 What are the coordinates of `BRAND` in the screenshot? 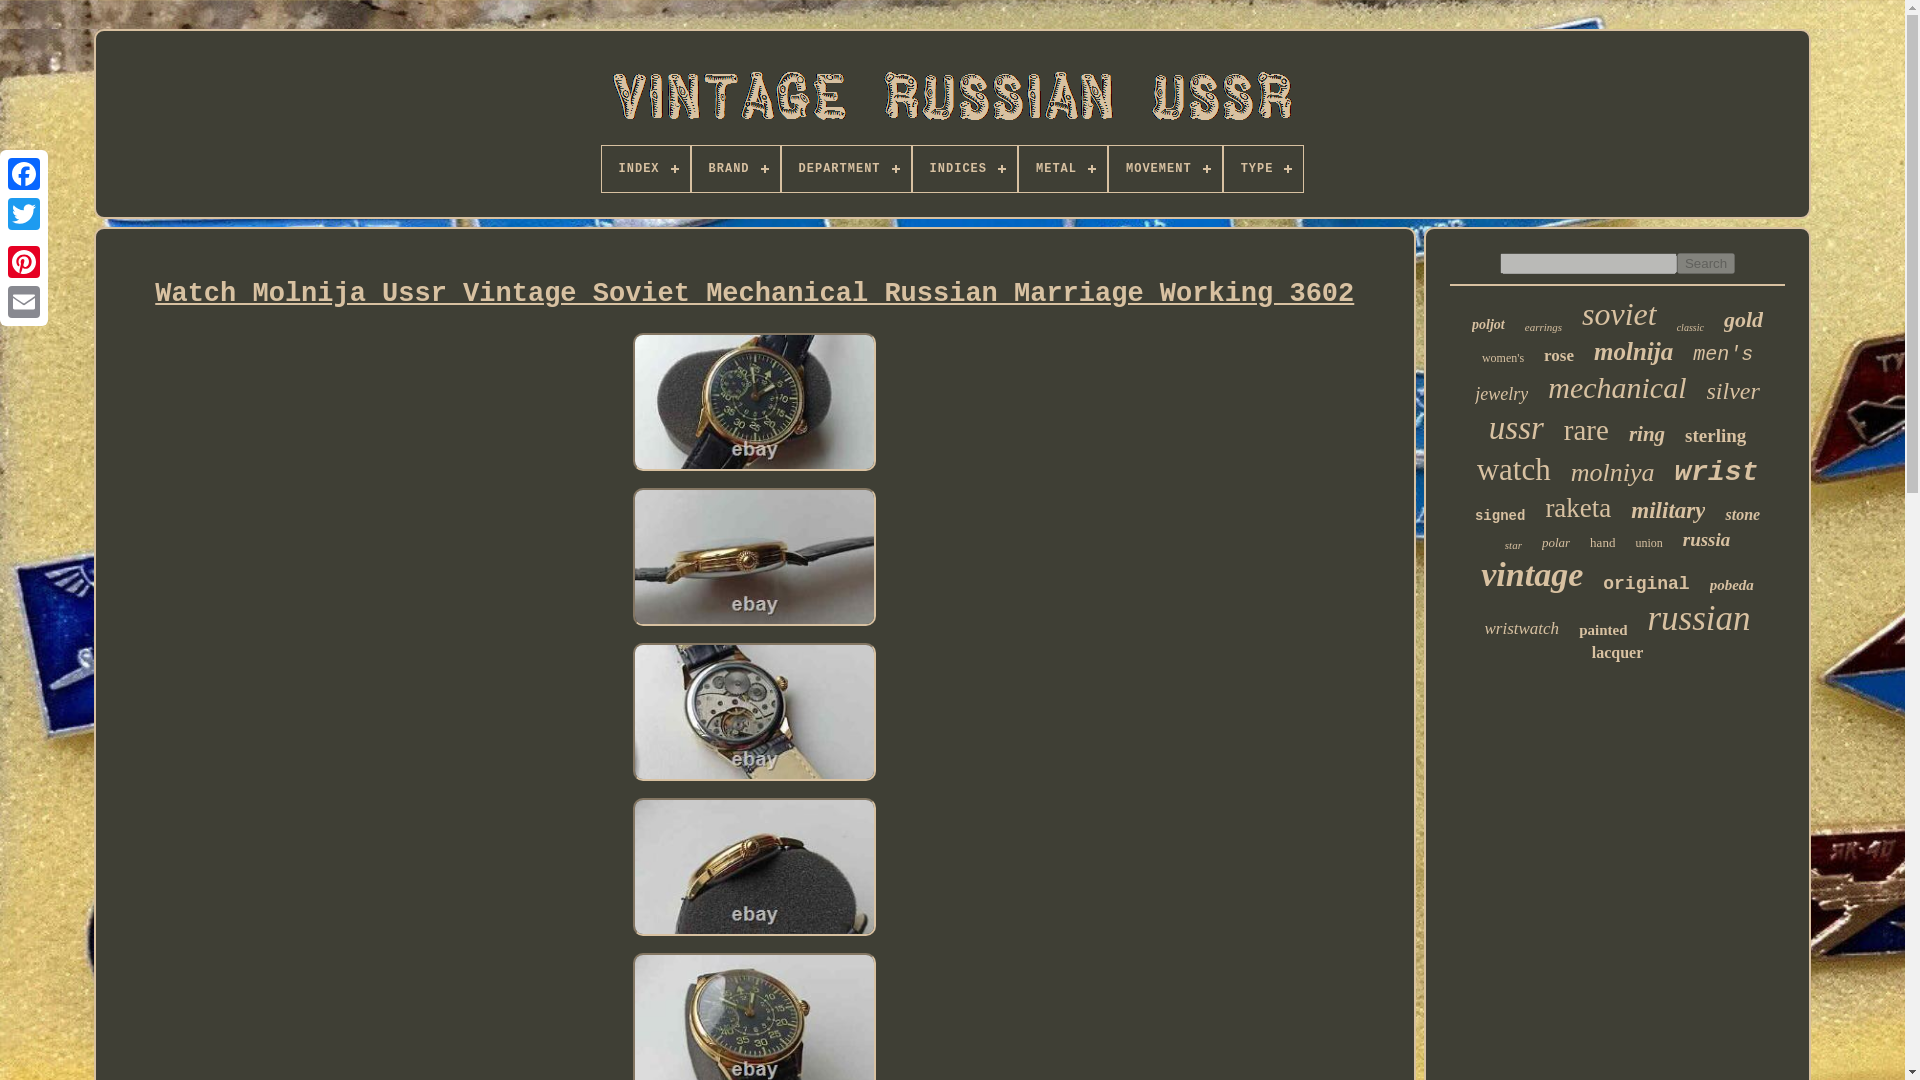 It's located at (735, 168).